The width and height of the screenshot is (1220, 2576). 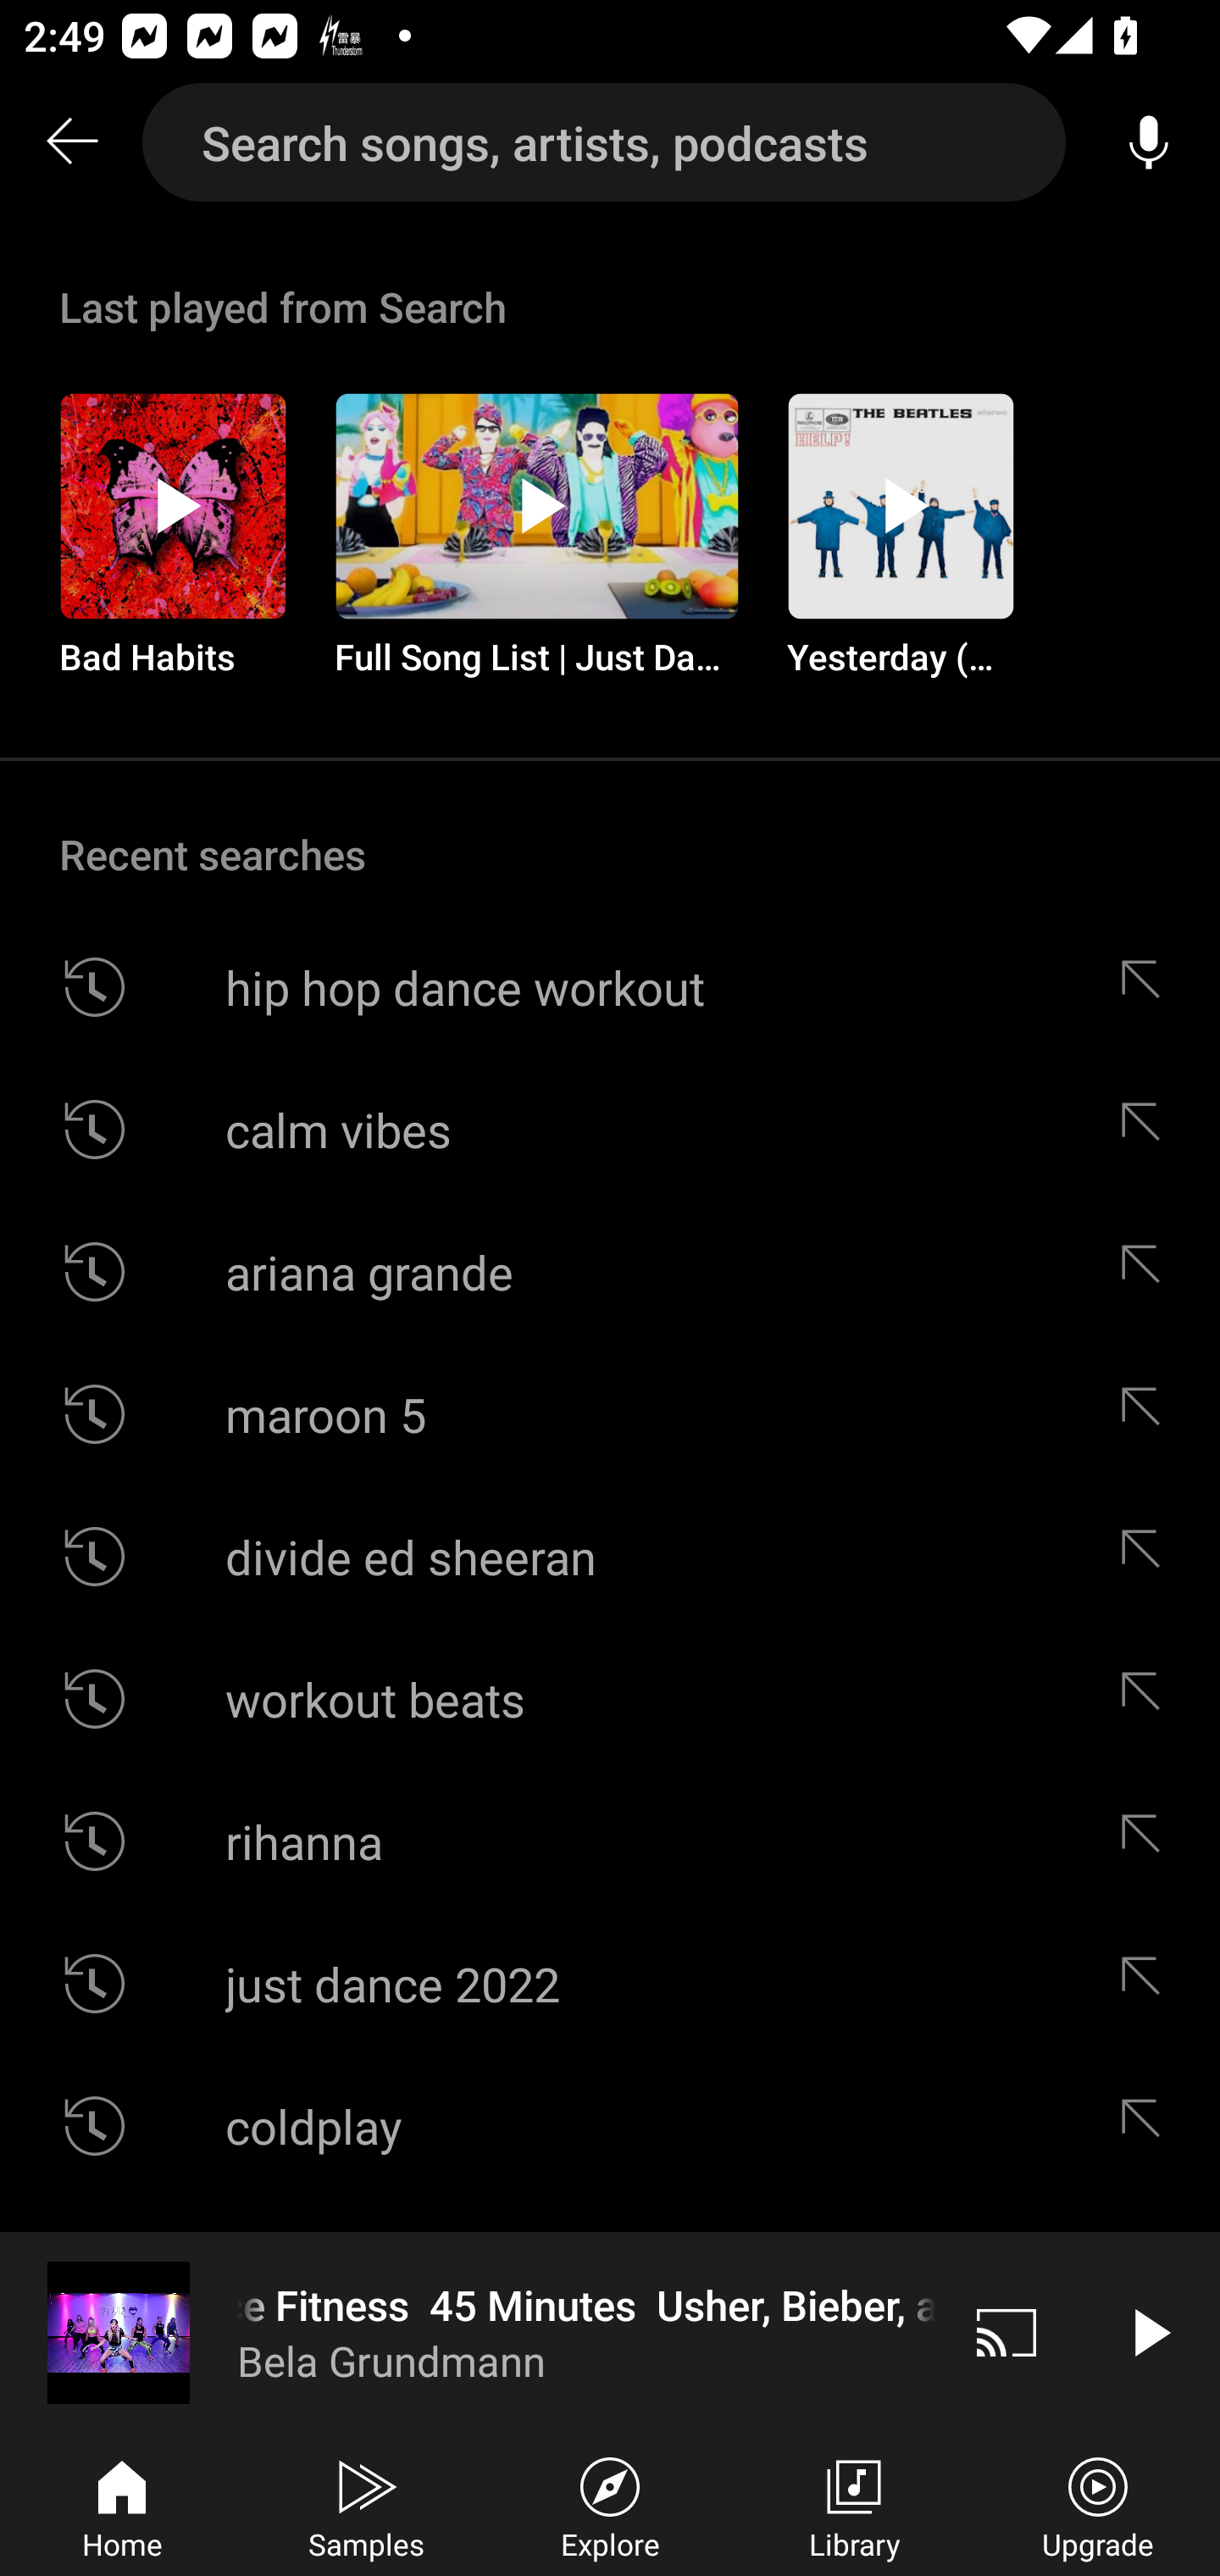 I want to click on Play video, so click(x=1149, y=2332).